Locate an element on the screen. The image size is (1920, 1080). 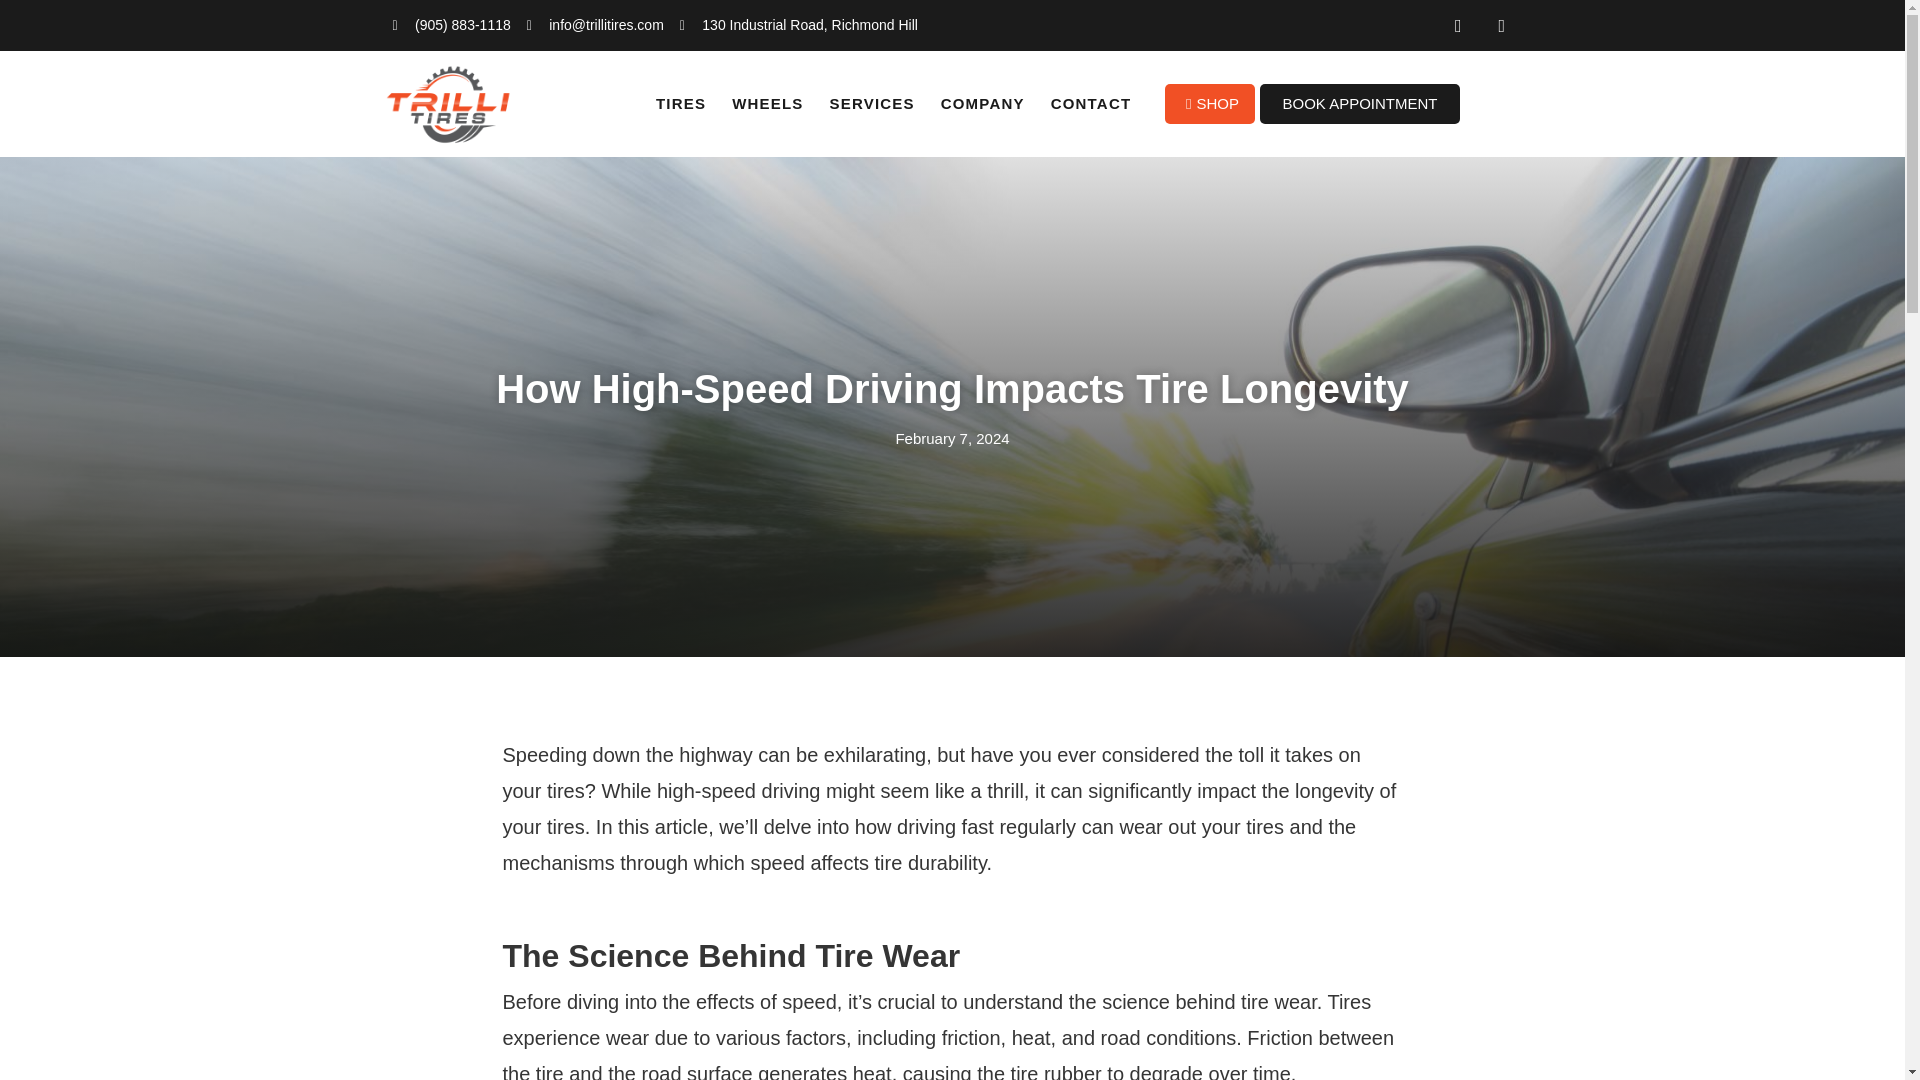
SHOP is located at coordinates (1210, 104).